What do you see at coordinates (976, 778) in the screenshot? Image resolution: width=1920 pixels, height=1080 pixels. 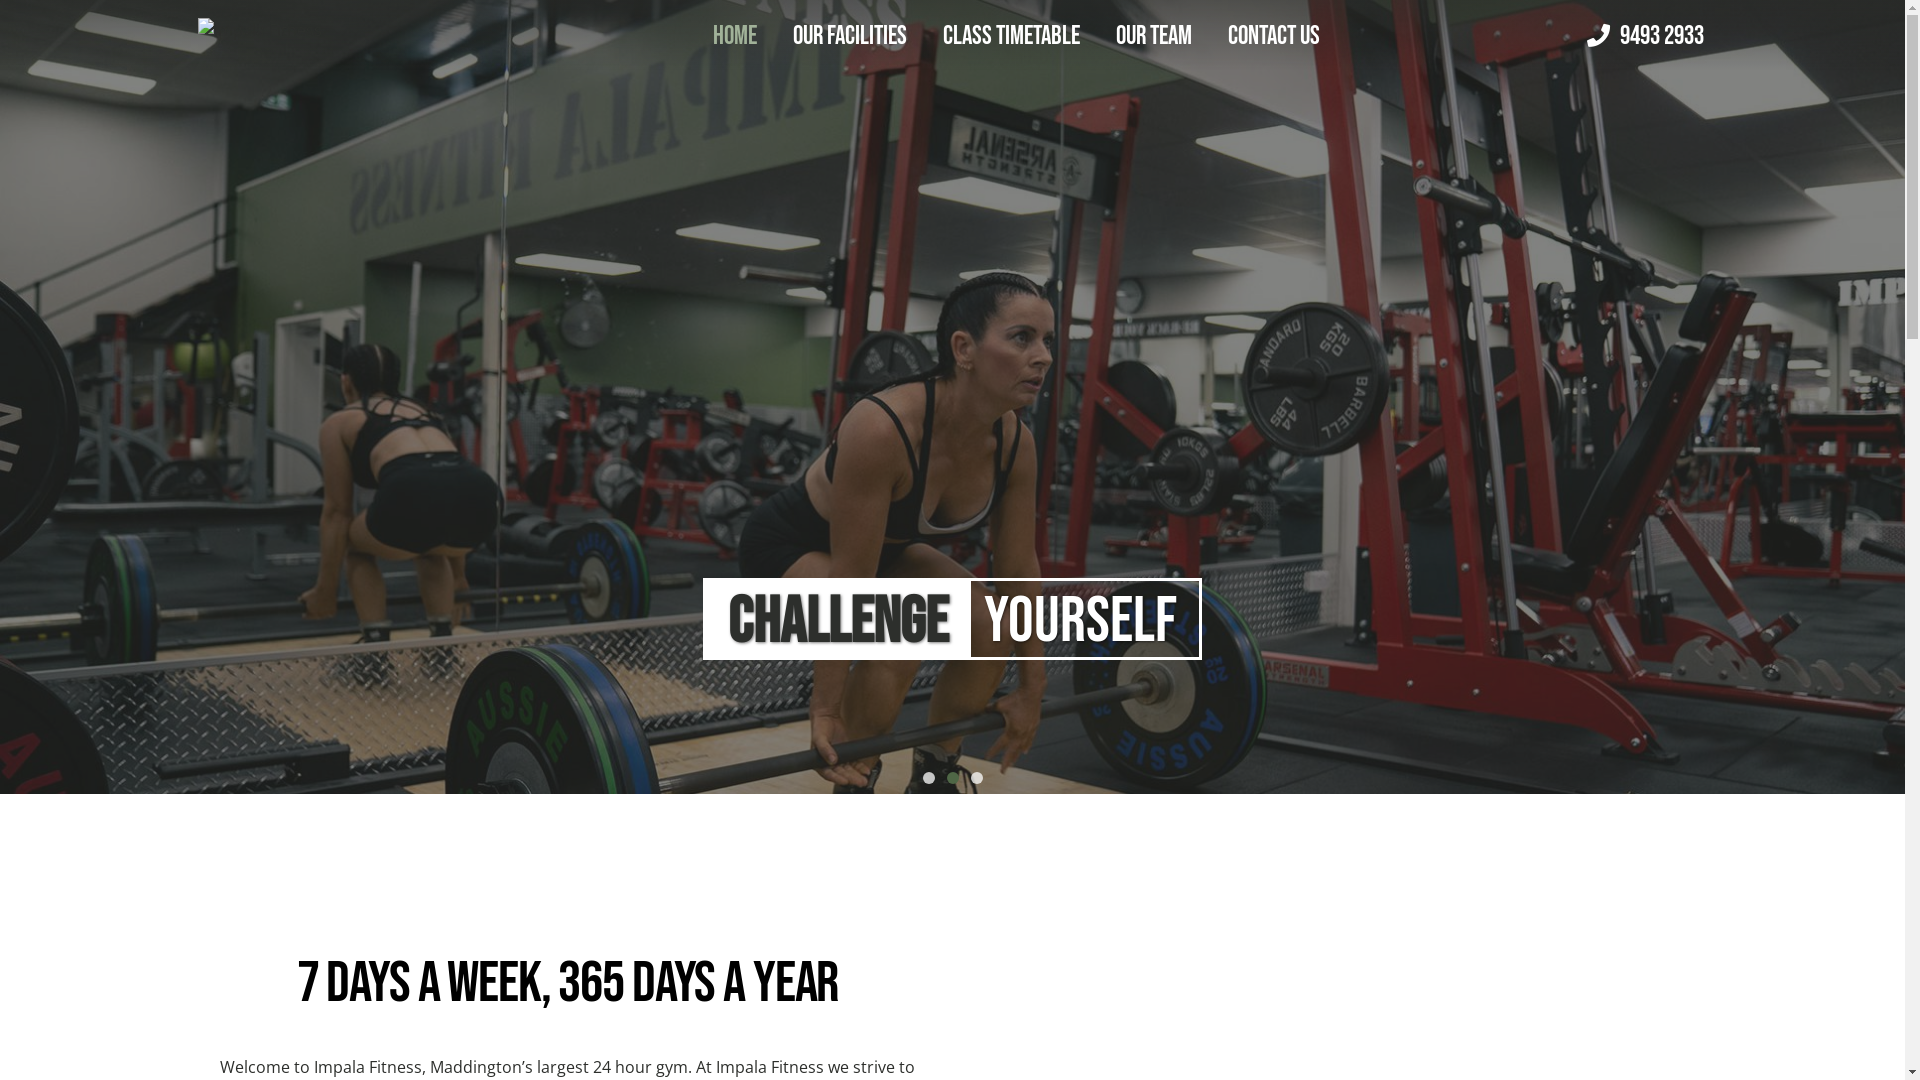 I see `3` at bounding box center [976, 778].